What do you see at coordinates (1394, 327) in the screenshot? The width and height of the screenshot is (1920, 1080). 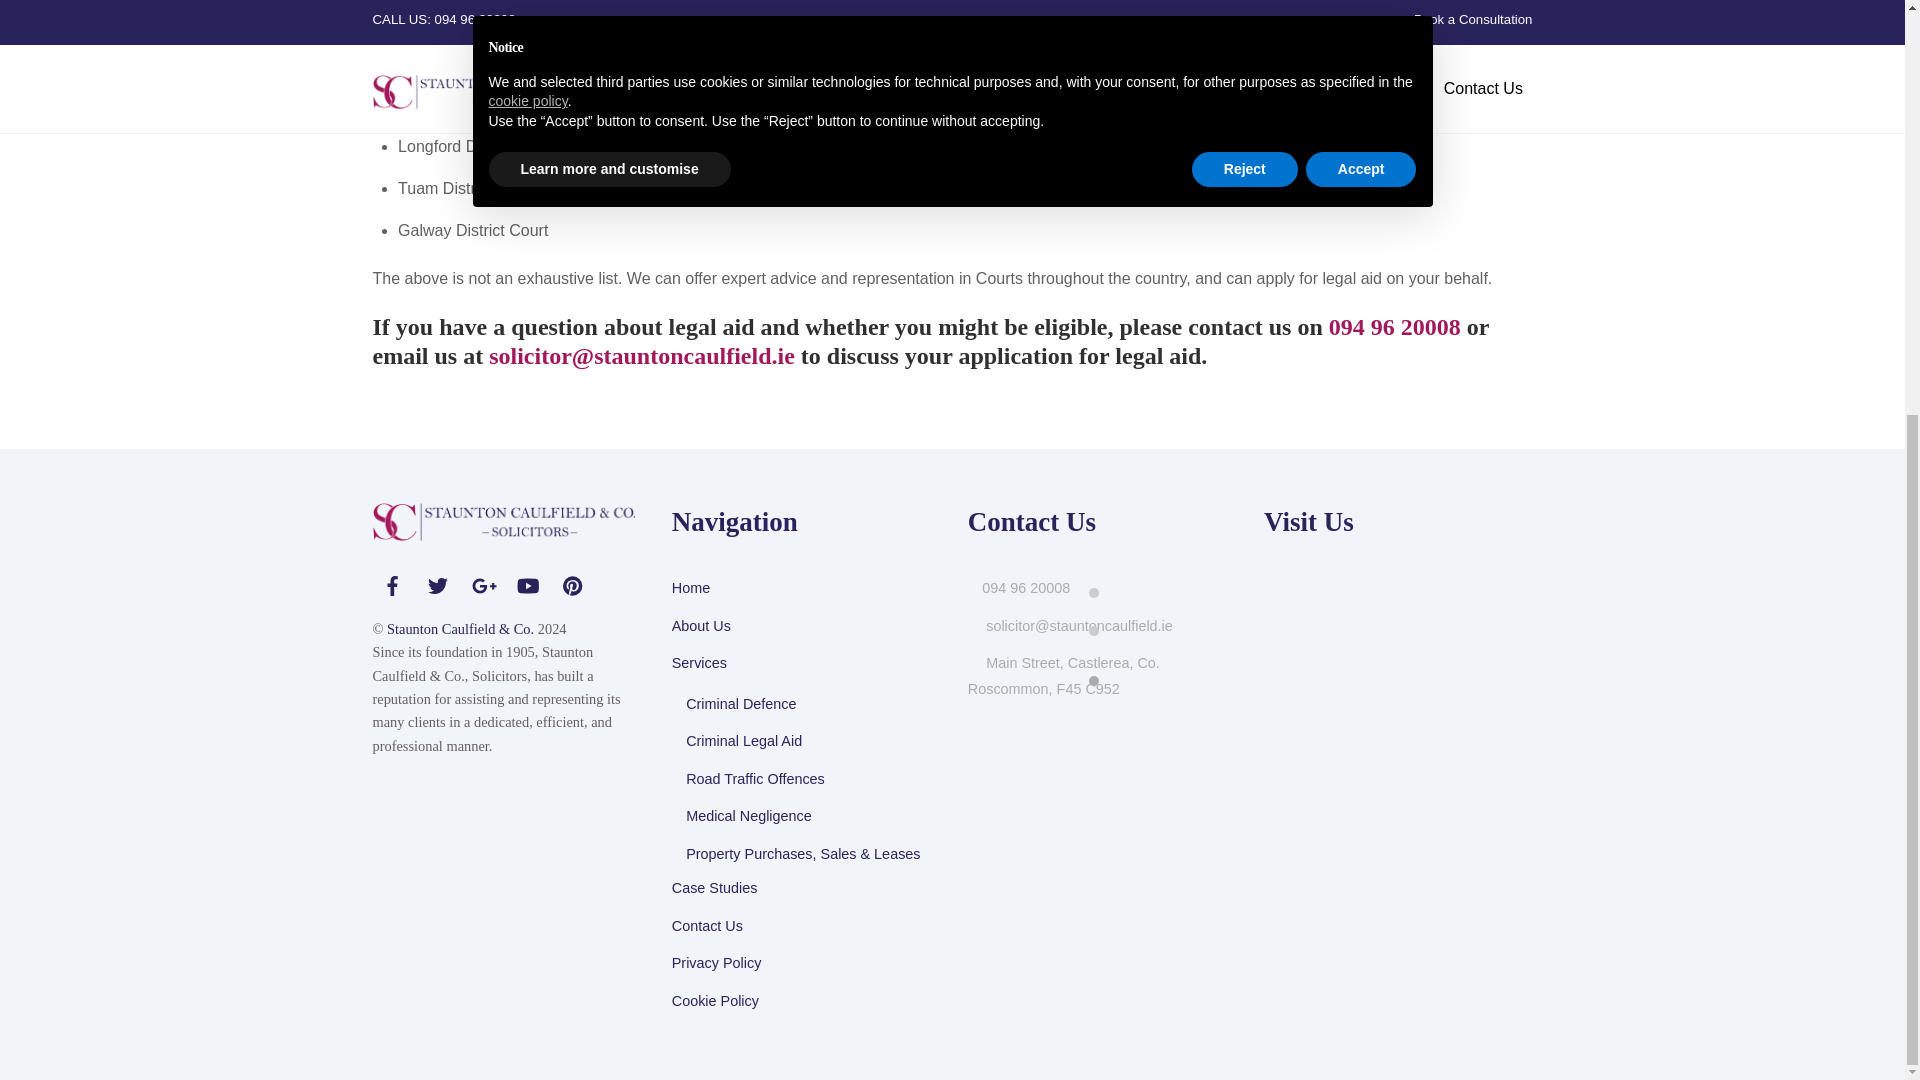 I see `094 96 20008` at bounding box center [1394, 327].